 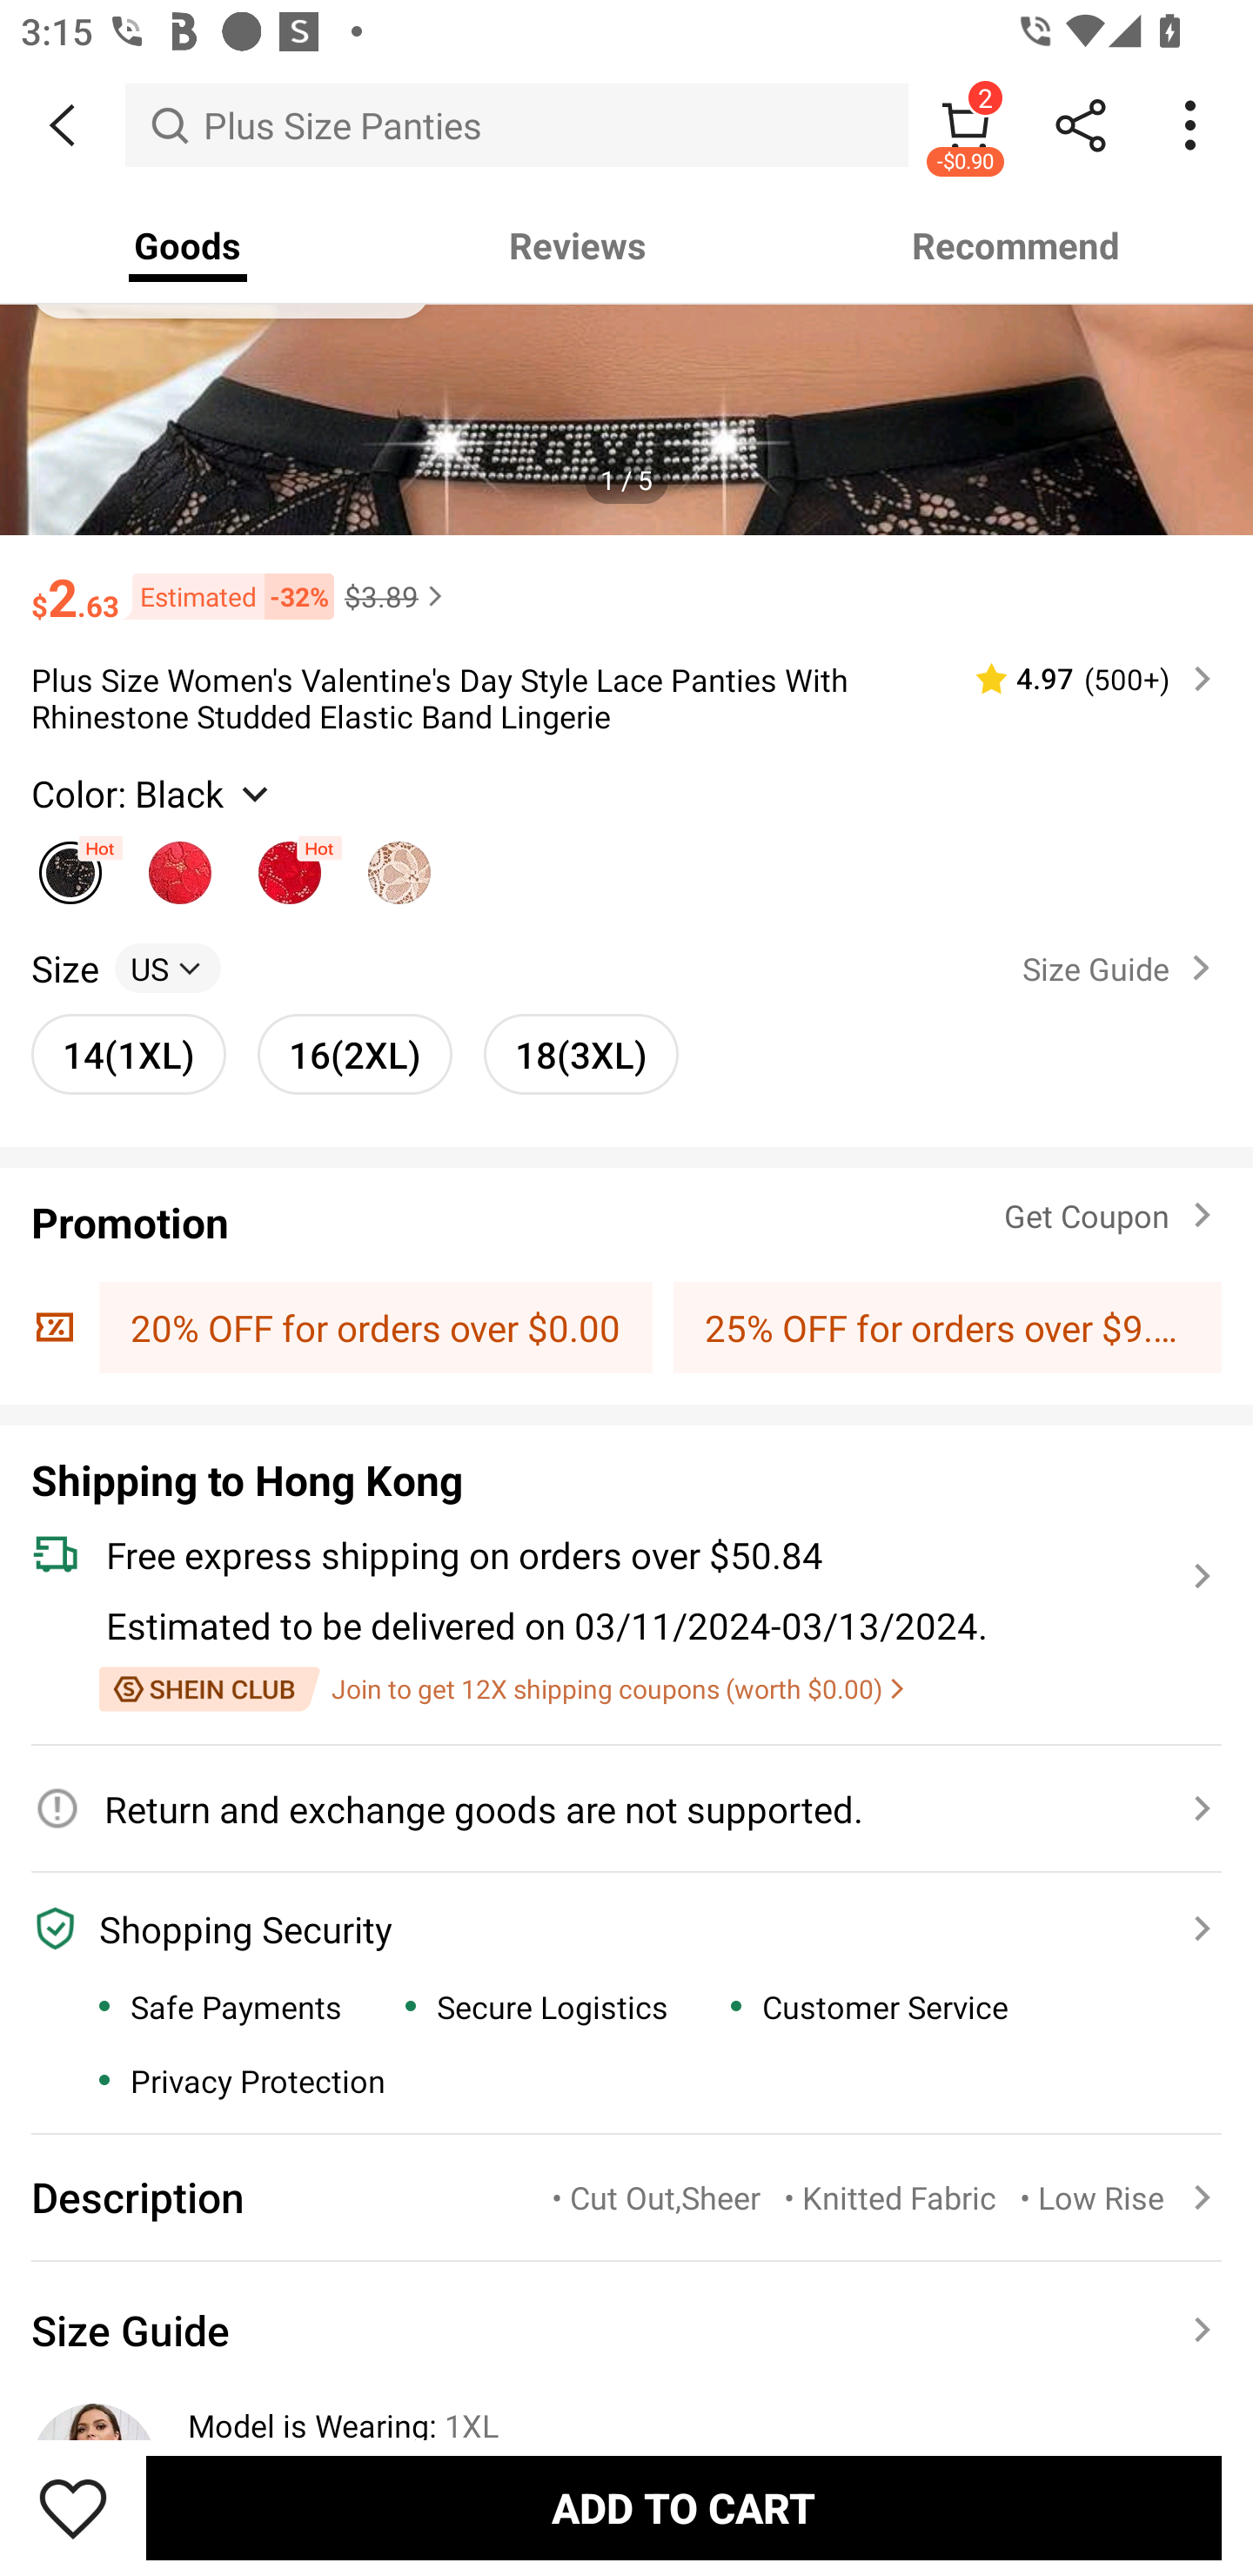 What do you see at coordinates (626, 479) in the screenshot?
I see `1 / 5` at bounding box center [626, 479].